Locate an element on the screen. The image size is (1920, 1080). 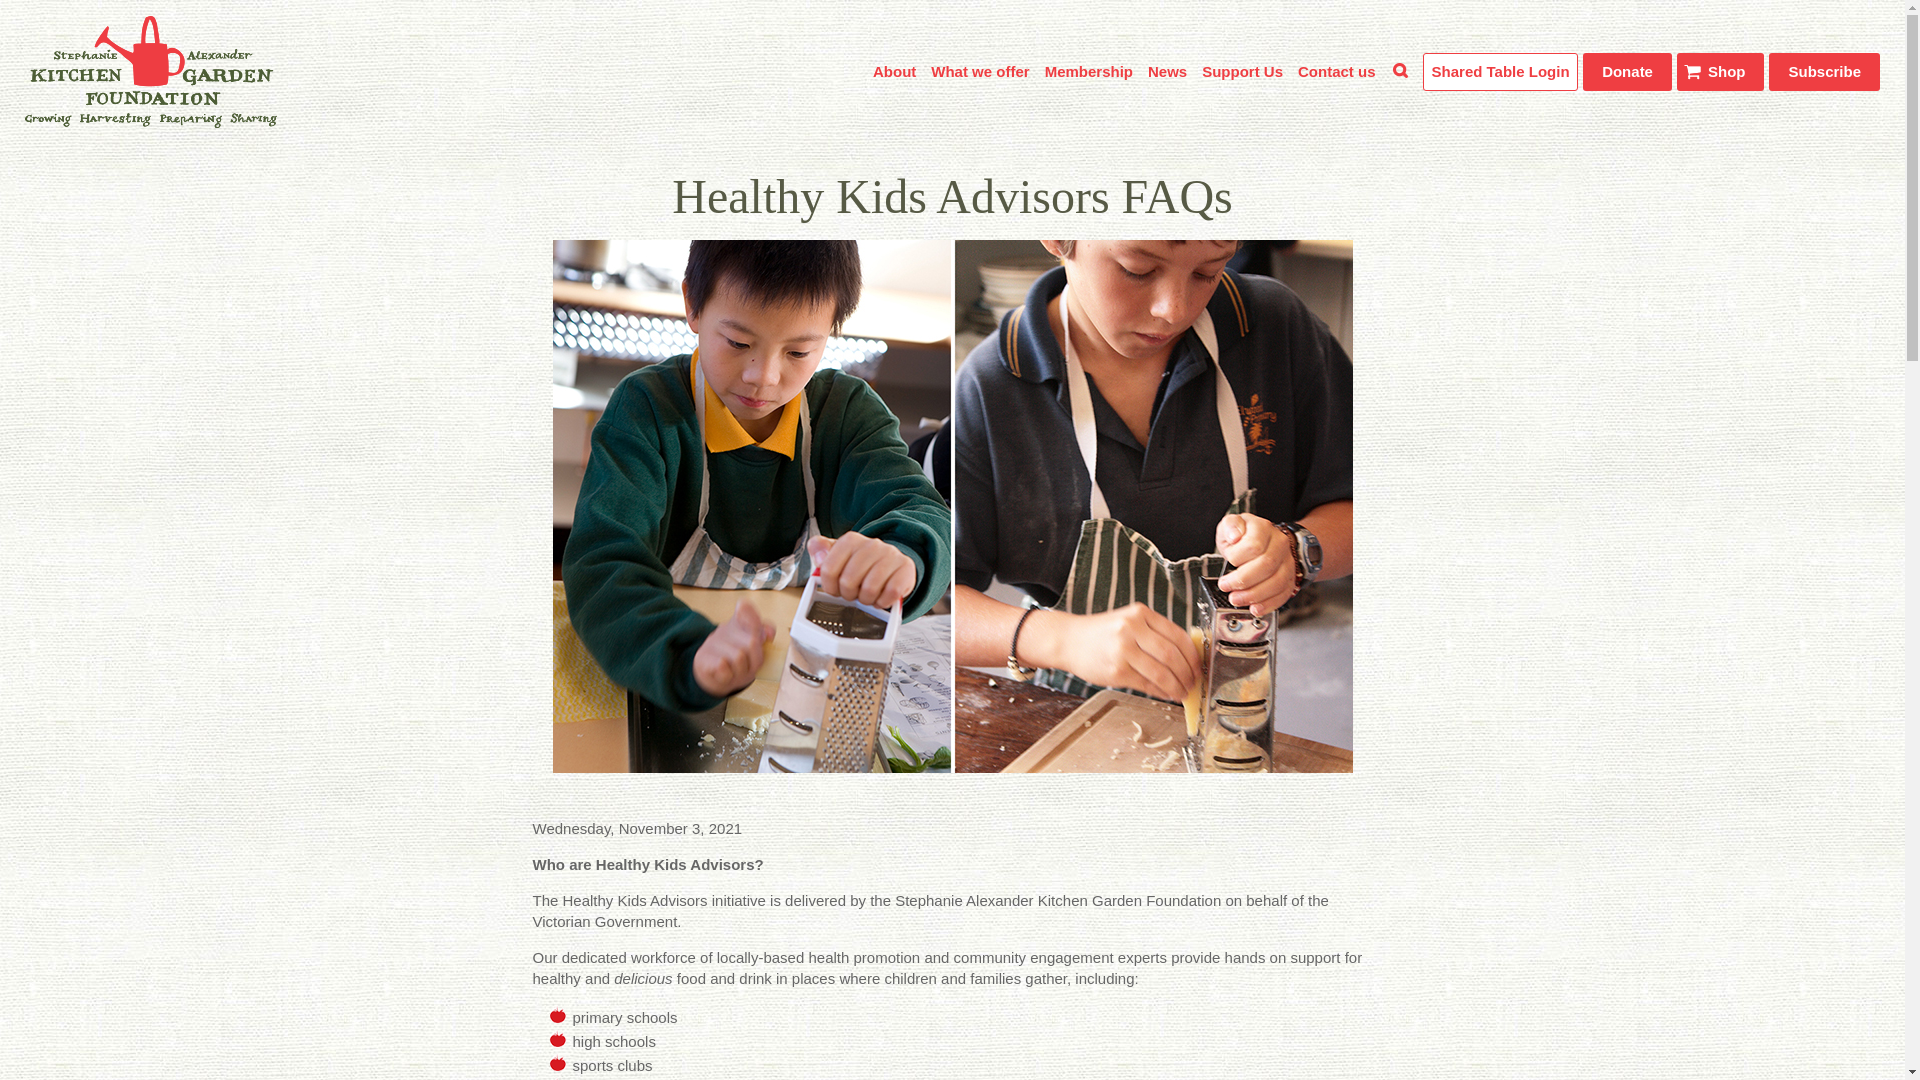
Membership is located at coordinates (1088, 71).